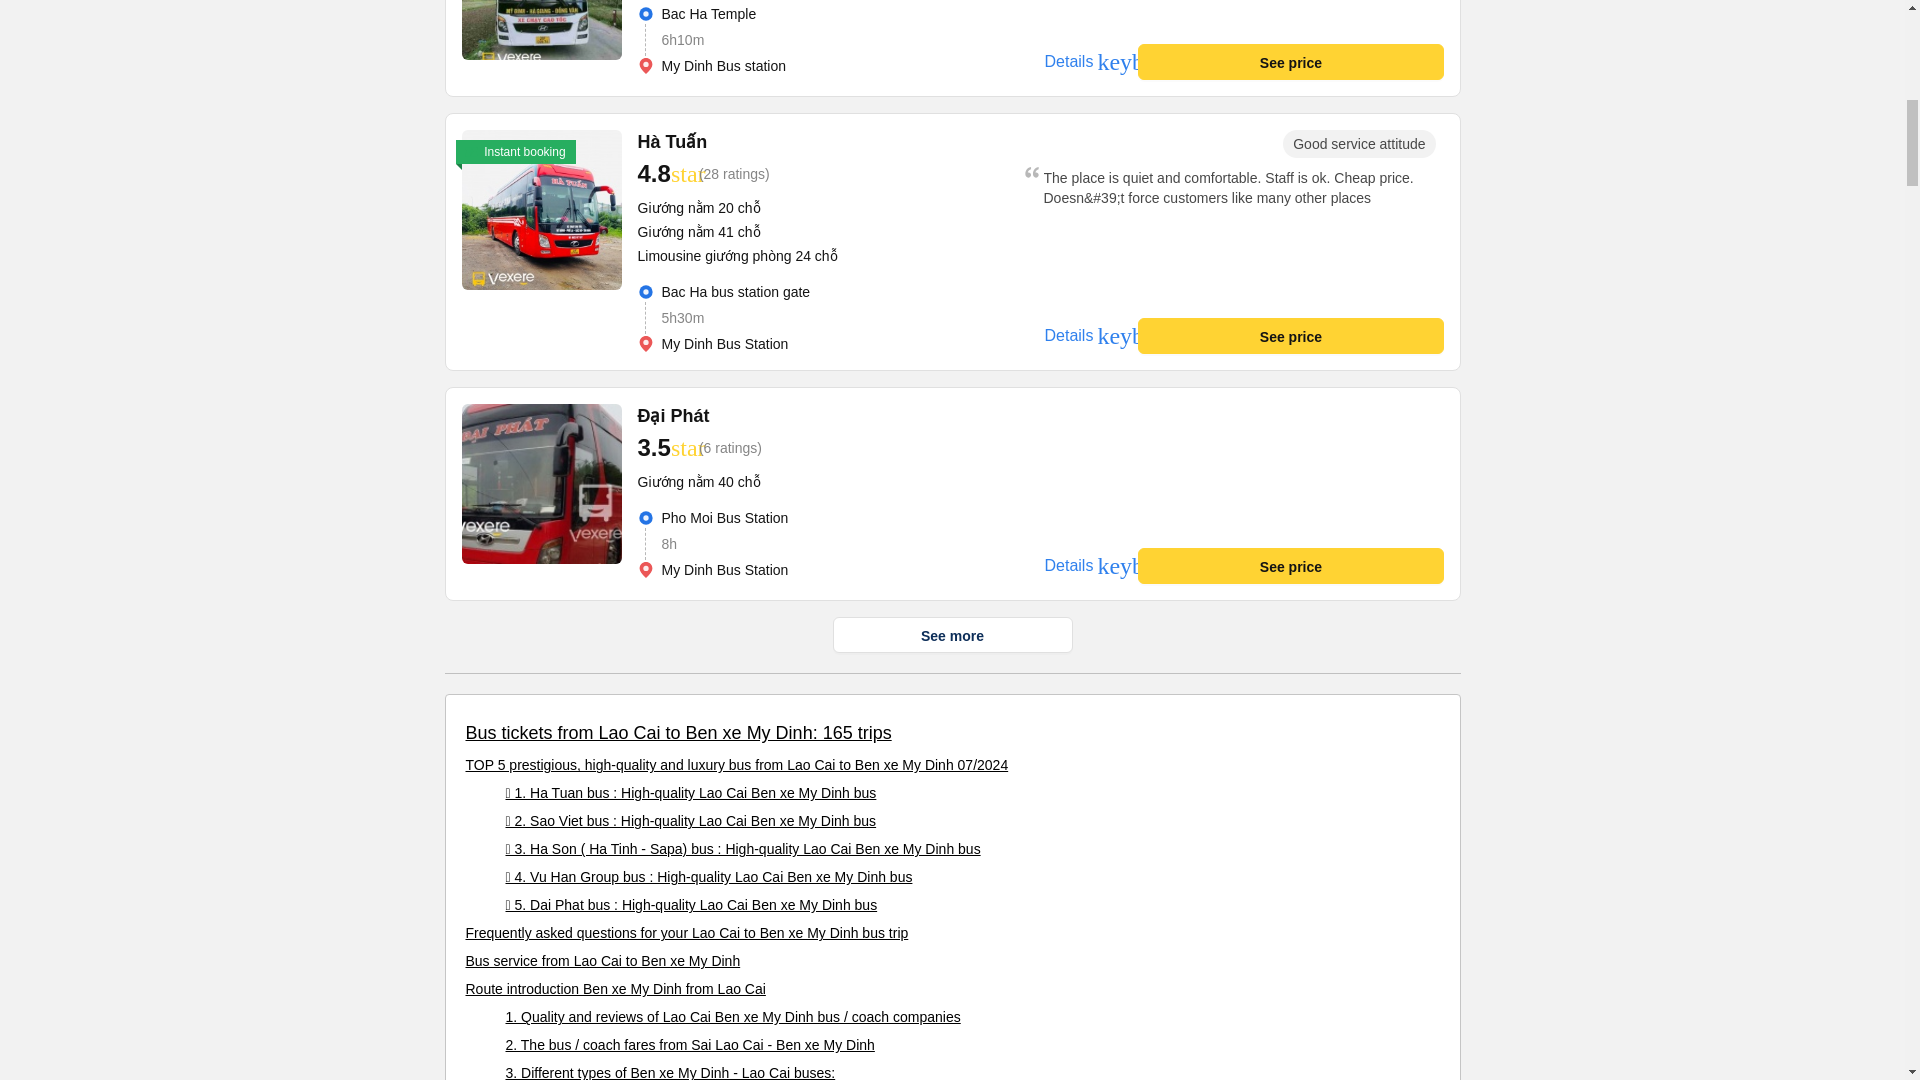 The height and width of the screenshot is (1080, 1920). What do you see at coordinates (616, 988) in the screenshot?
I see `Route introduction Ben xe My Dinh from Lao Cai` at bounding box center [616, 988].